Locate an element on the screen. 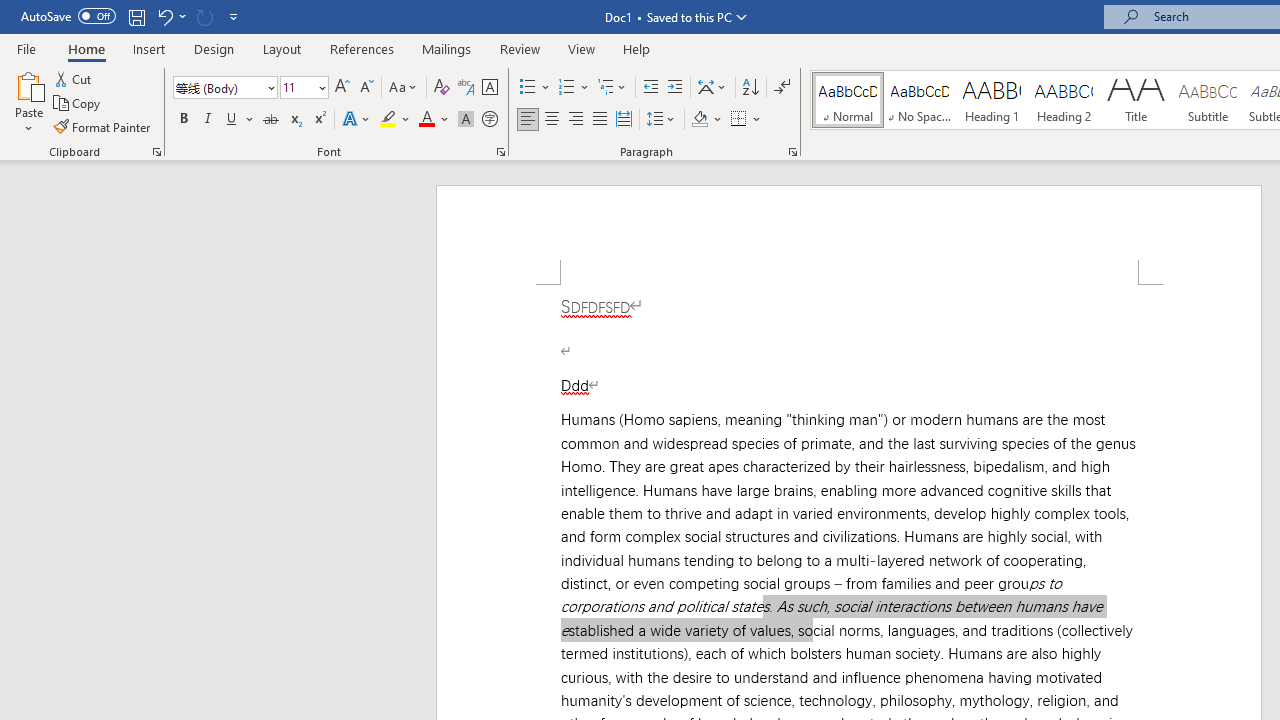 This screenshot has width=1280, height=720. Cut is located at coordinates (74, 78).